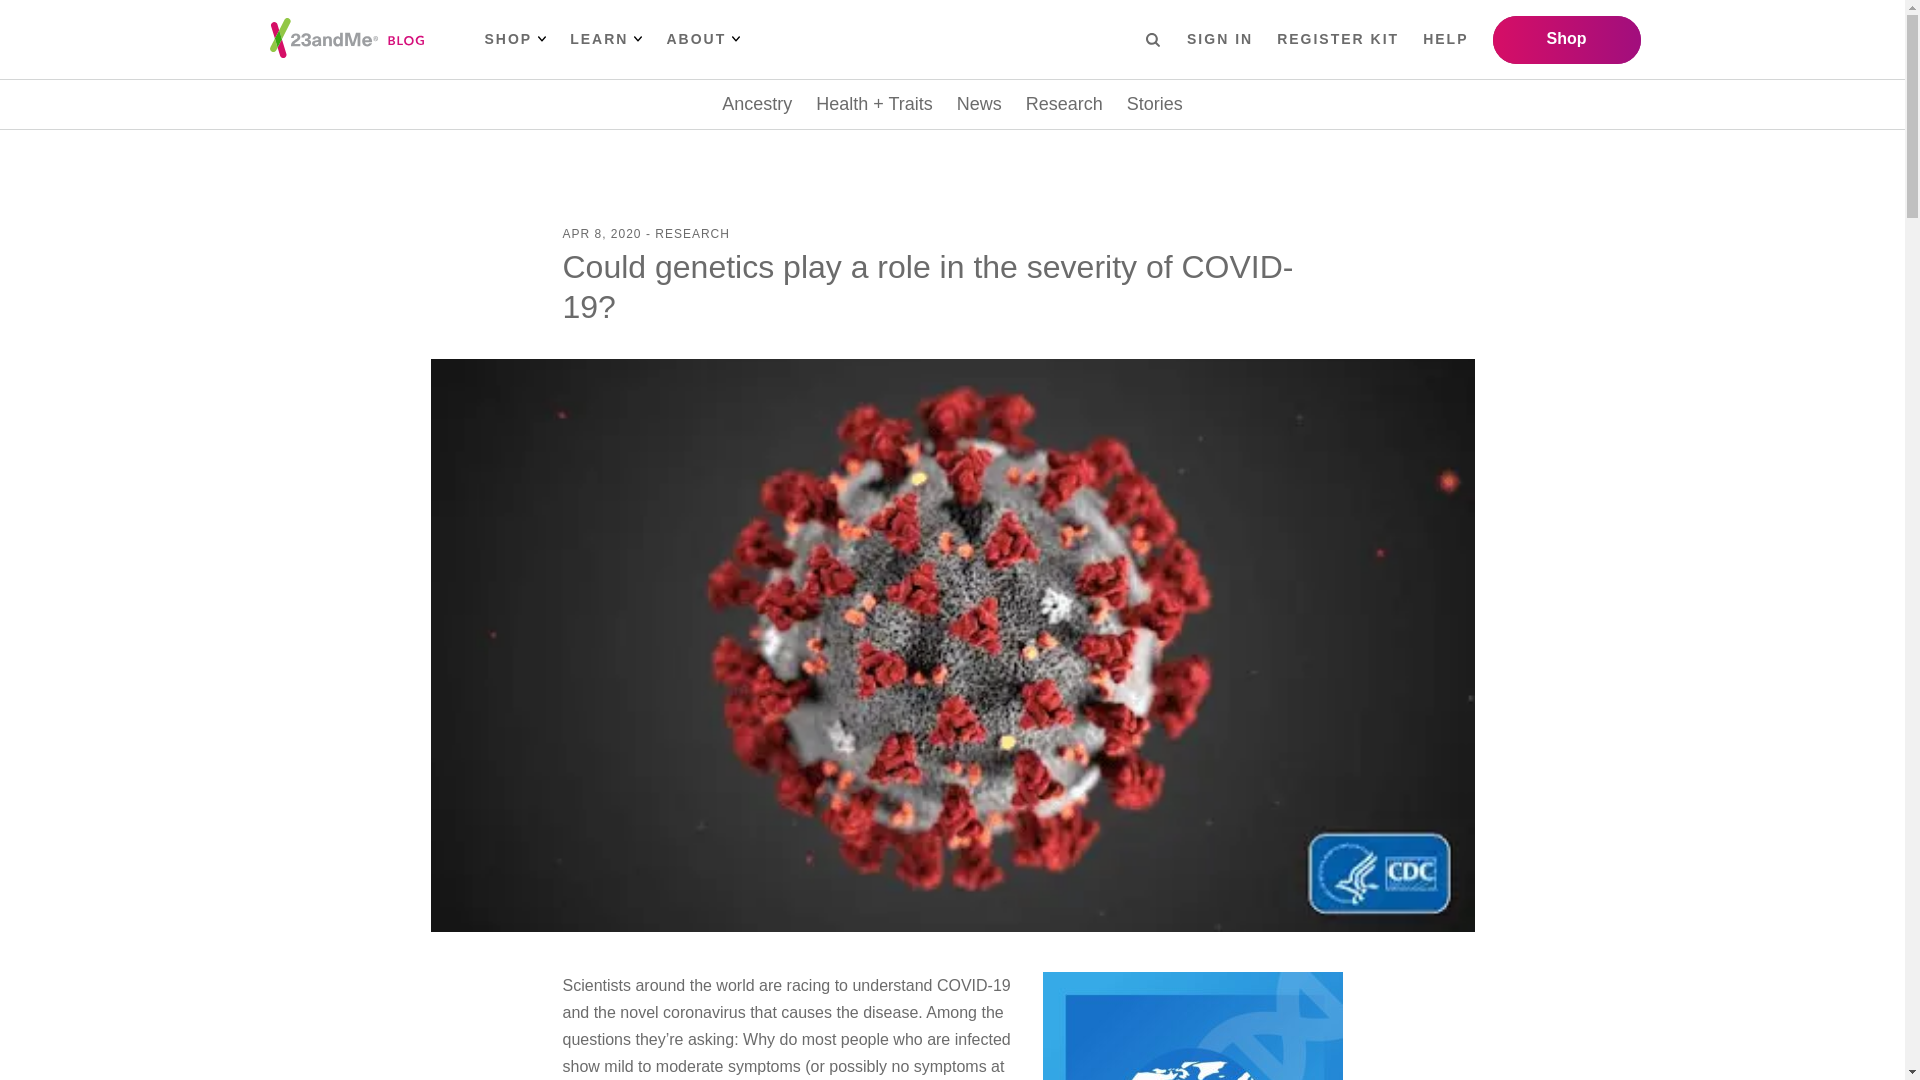 The height and width of the screenshot is (1080, 1920). What do you see at coordinates (1445, 39) in the screenshot?
I see `HELP` at bounding box center [1445, 39].